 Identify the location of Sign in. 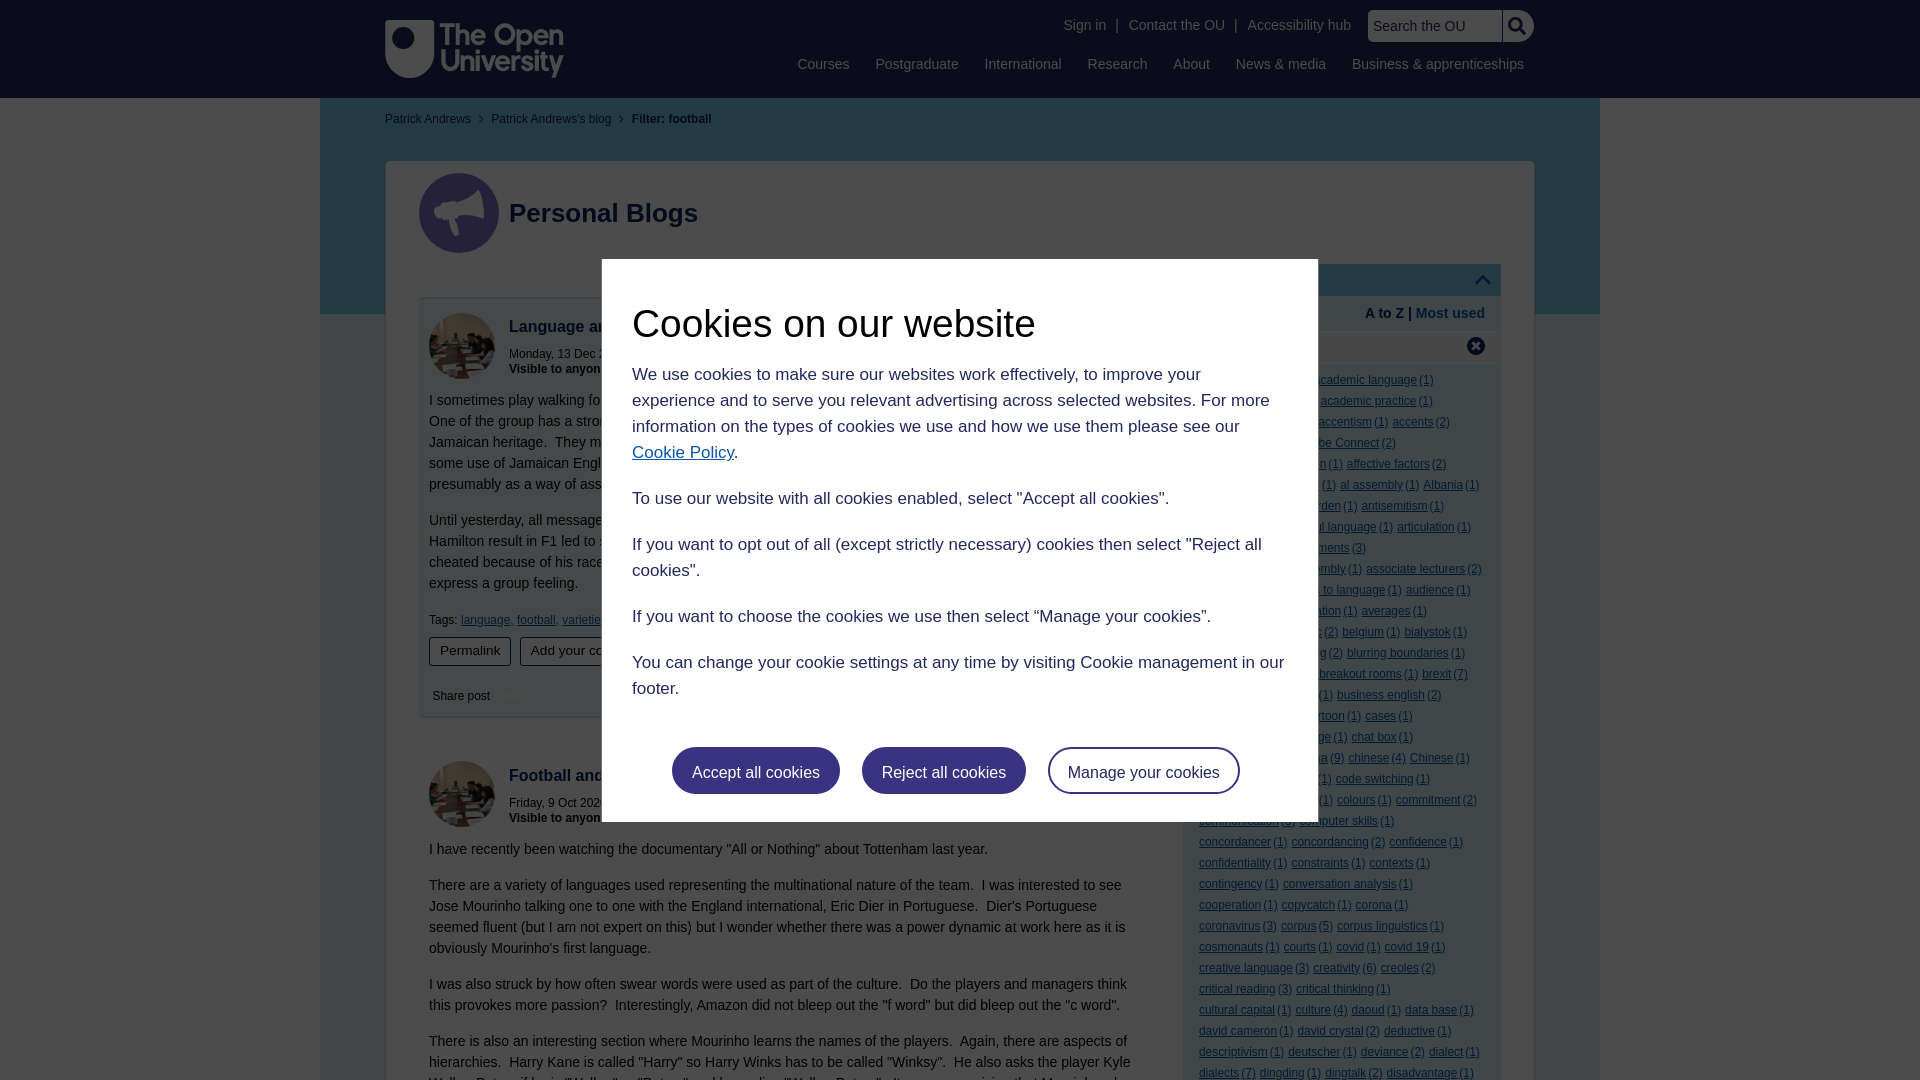
(1084, 25).